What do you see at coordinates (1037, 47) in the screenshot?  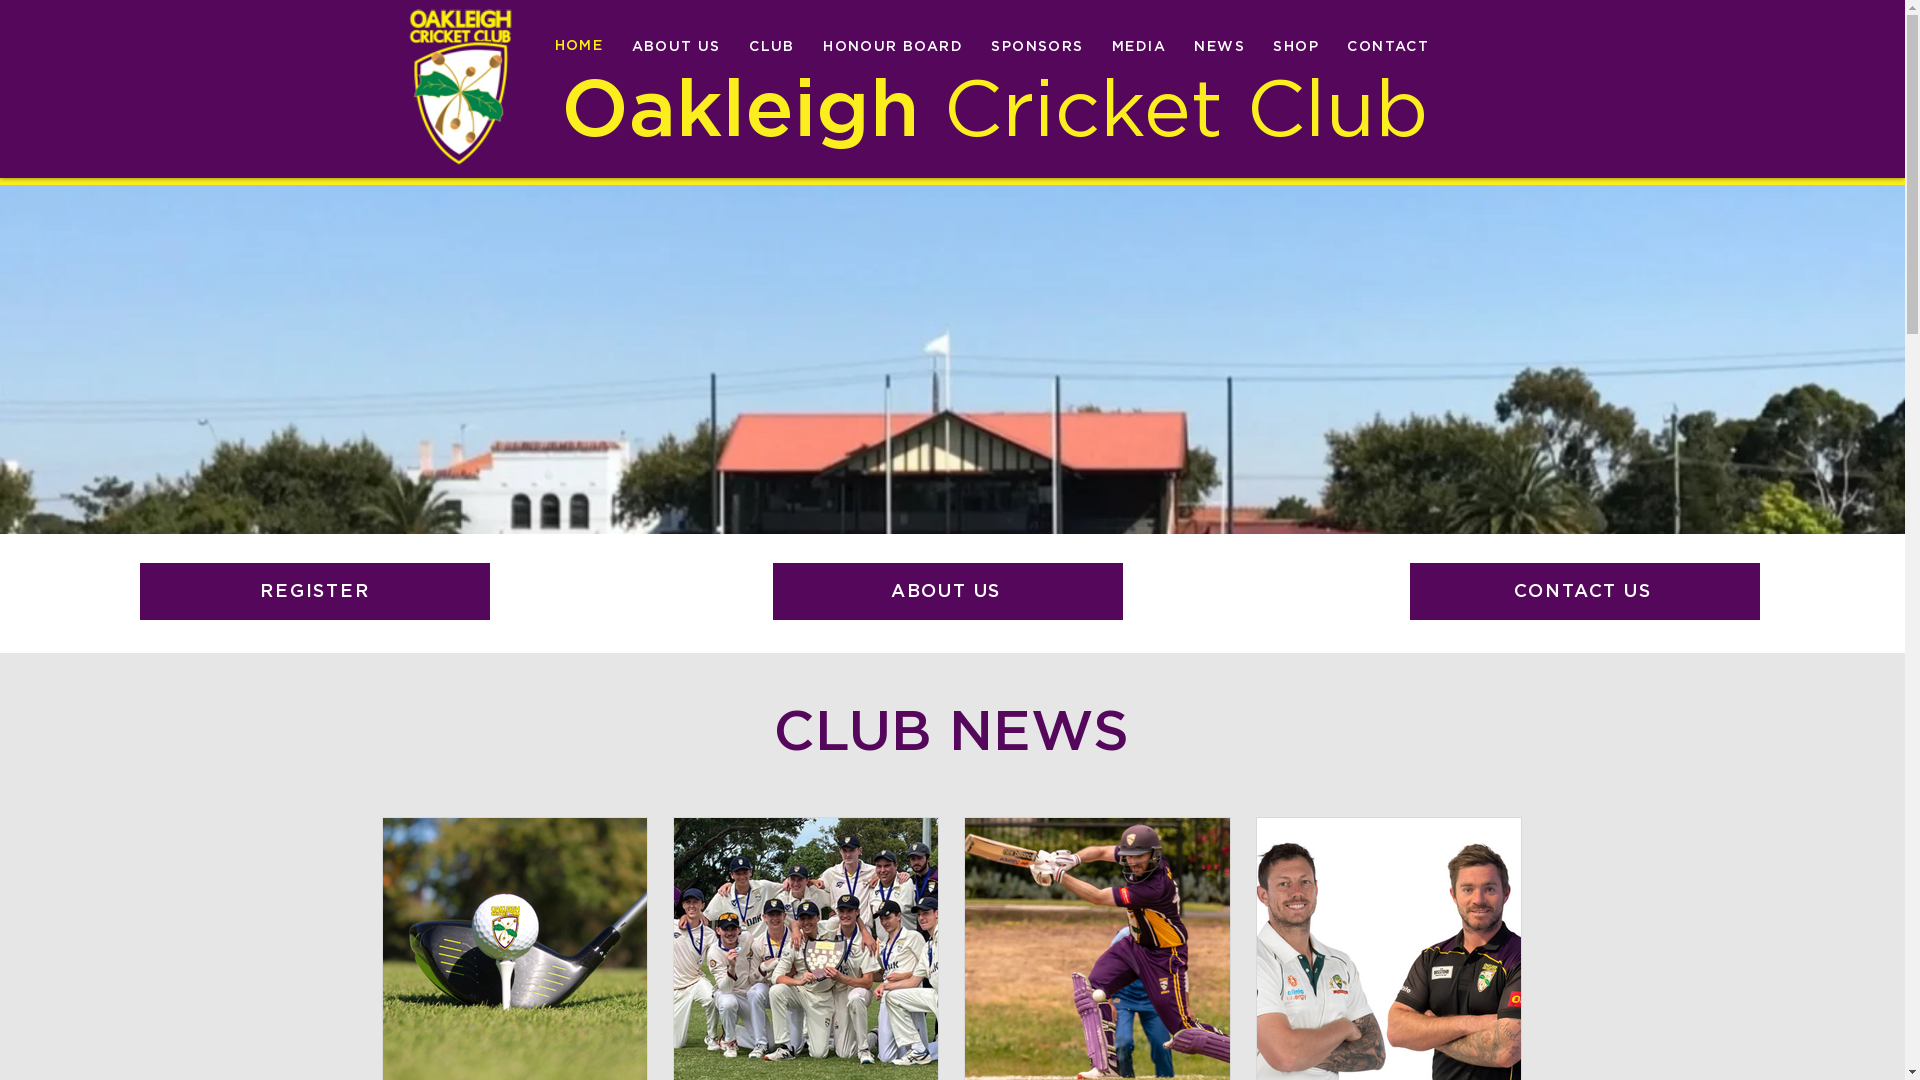 I see `SPONSORS` at bounding box center [1037, 47].